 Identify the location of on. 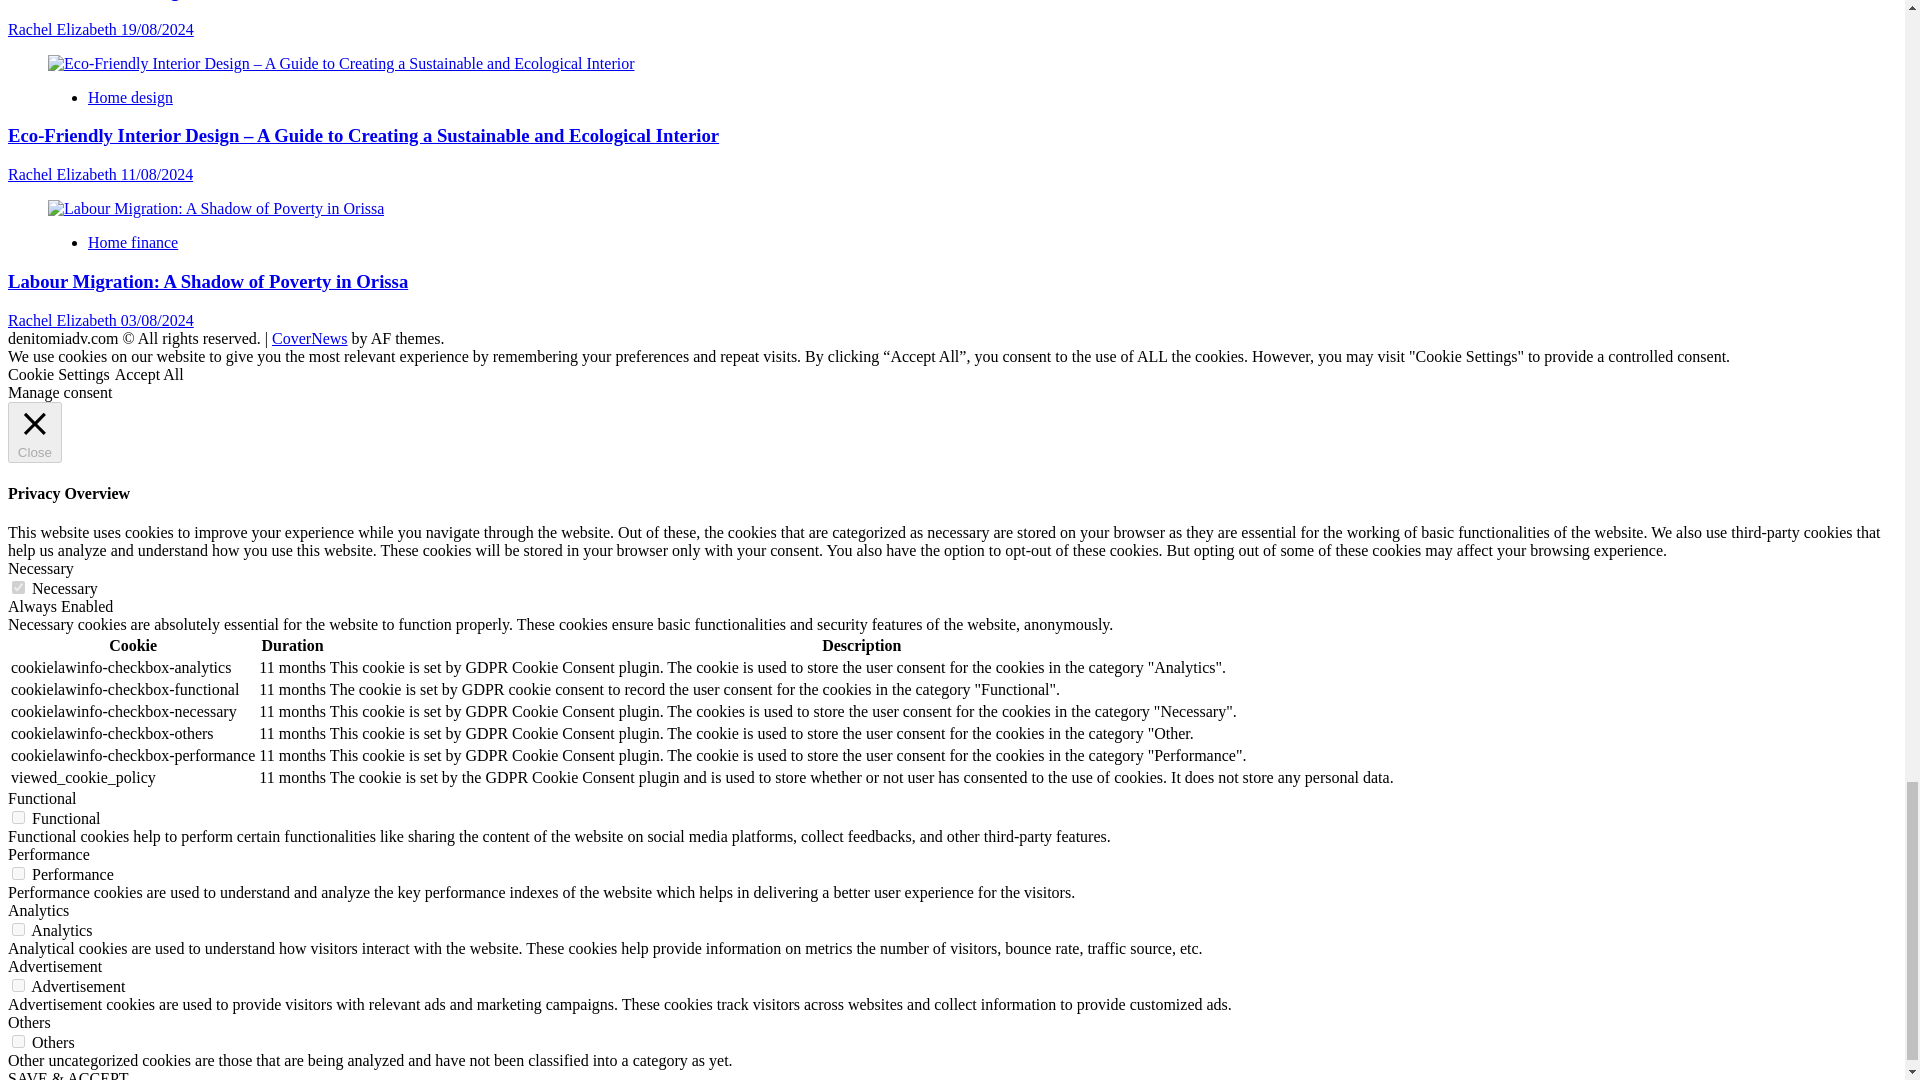
(18, 1040).